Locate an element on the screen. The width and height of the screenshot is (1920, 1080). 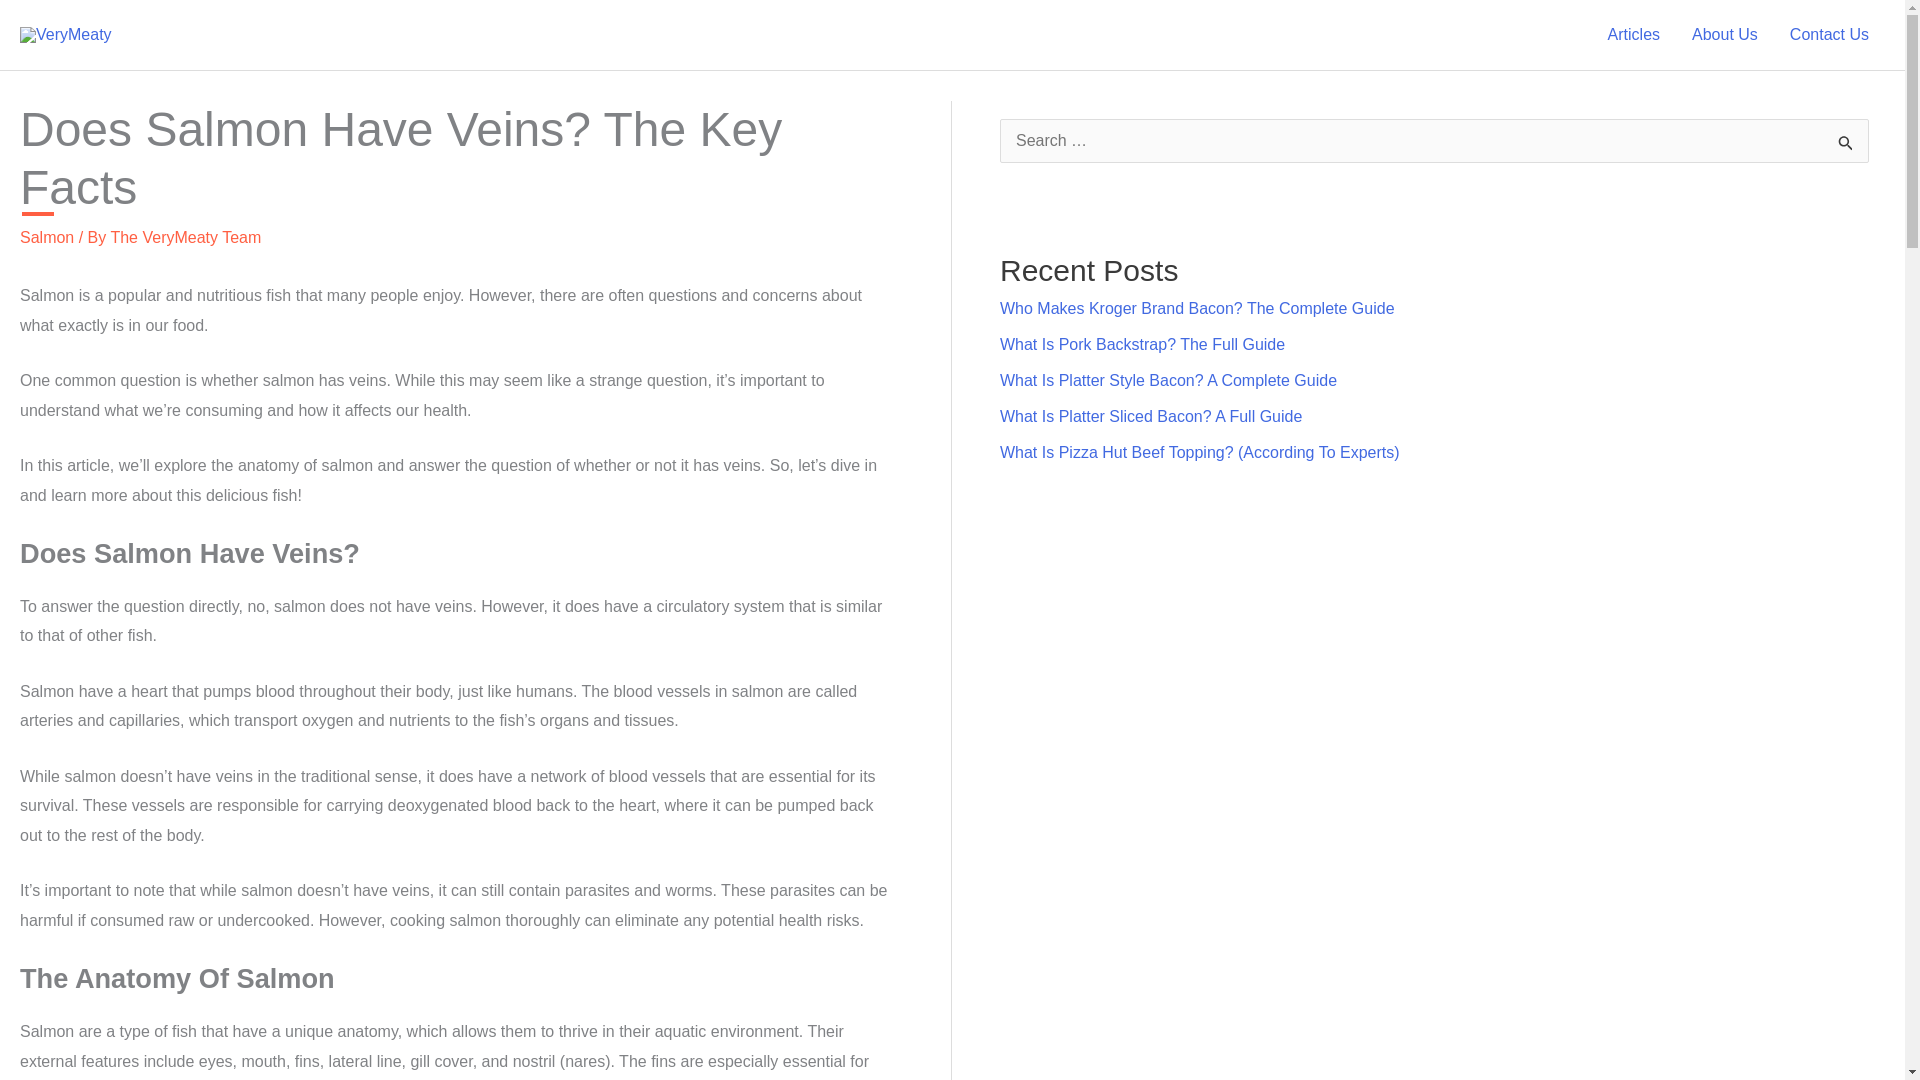
Who Makes Kroger Brand Bacon? The Complete Guide is located at coordinates (1198, 308).